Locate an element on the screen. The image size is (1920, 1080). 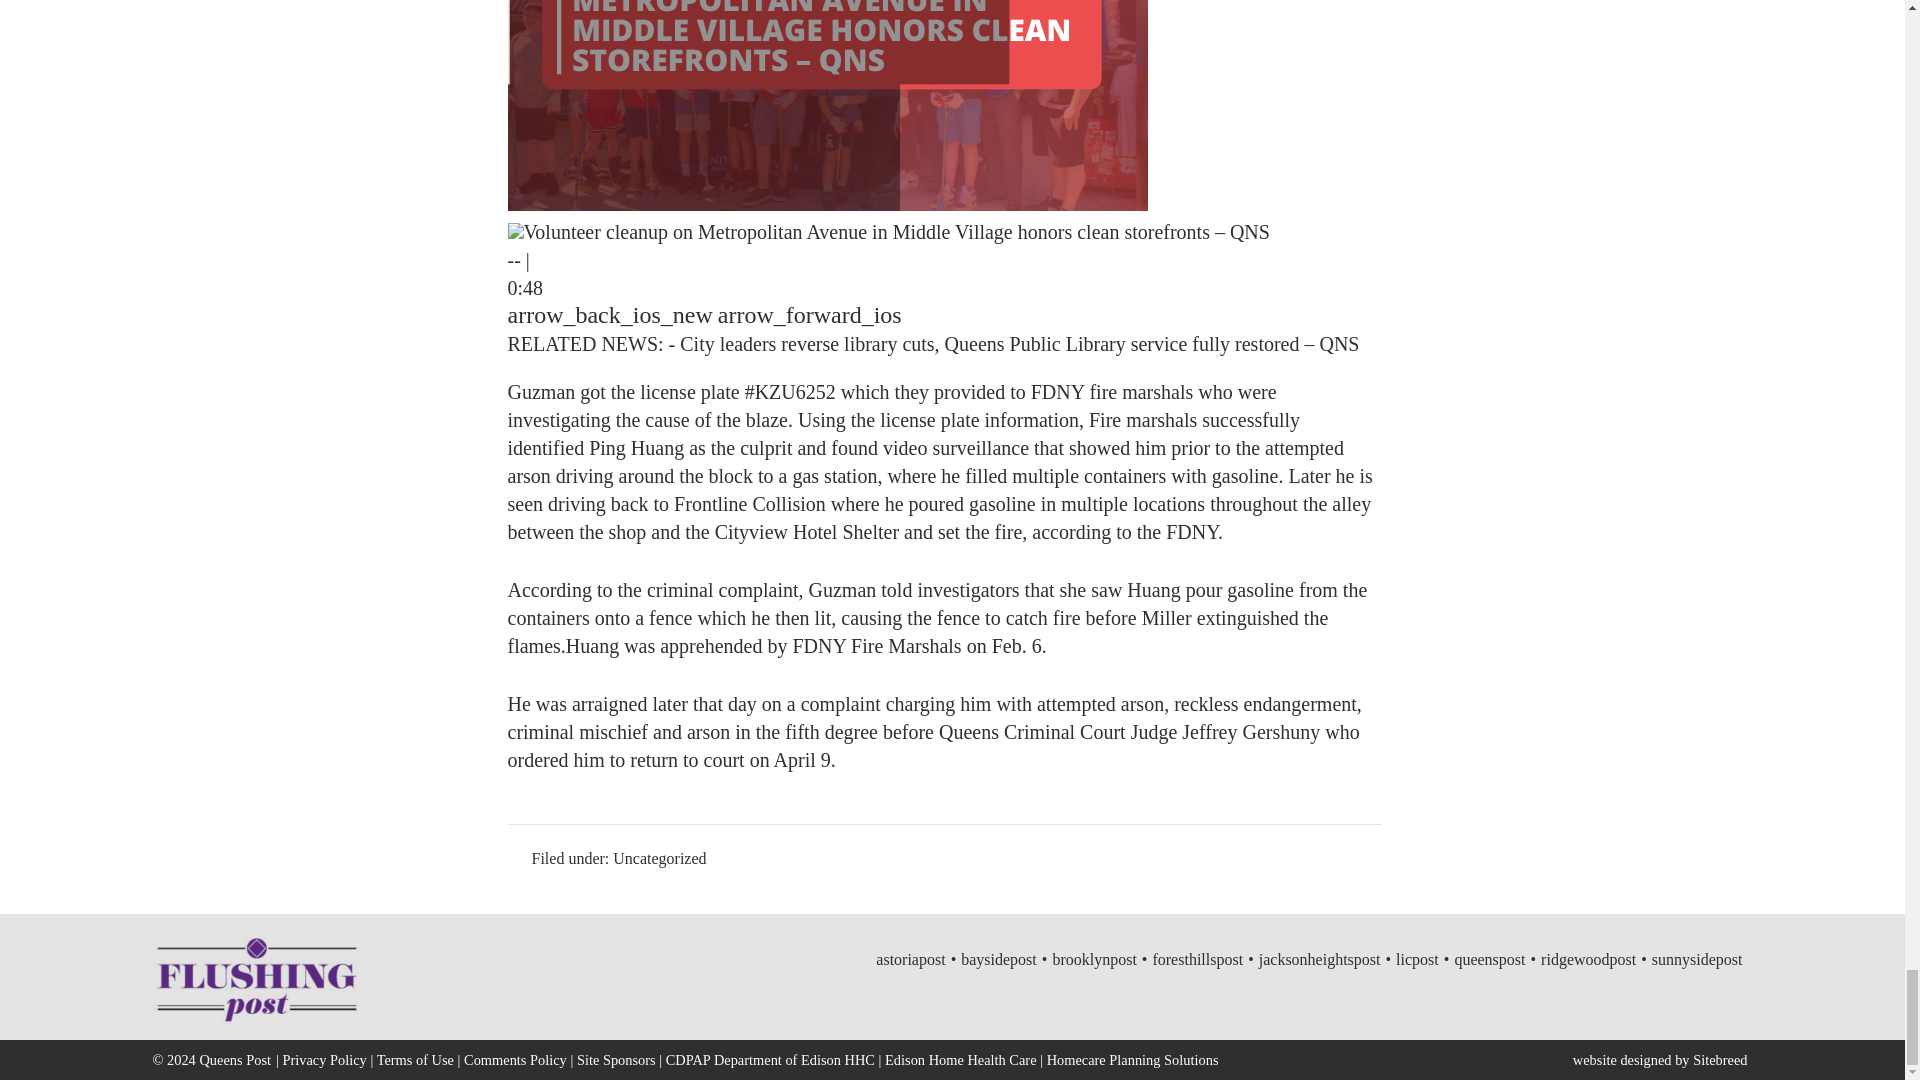
Uncategorized is located at coordinates (659, 858).